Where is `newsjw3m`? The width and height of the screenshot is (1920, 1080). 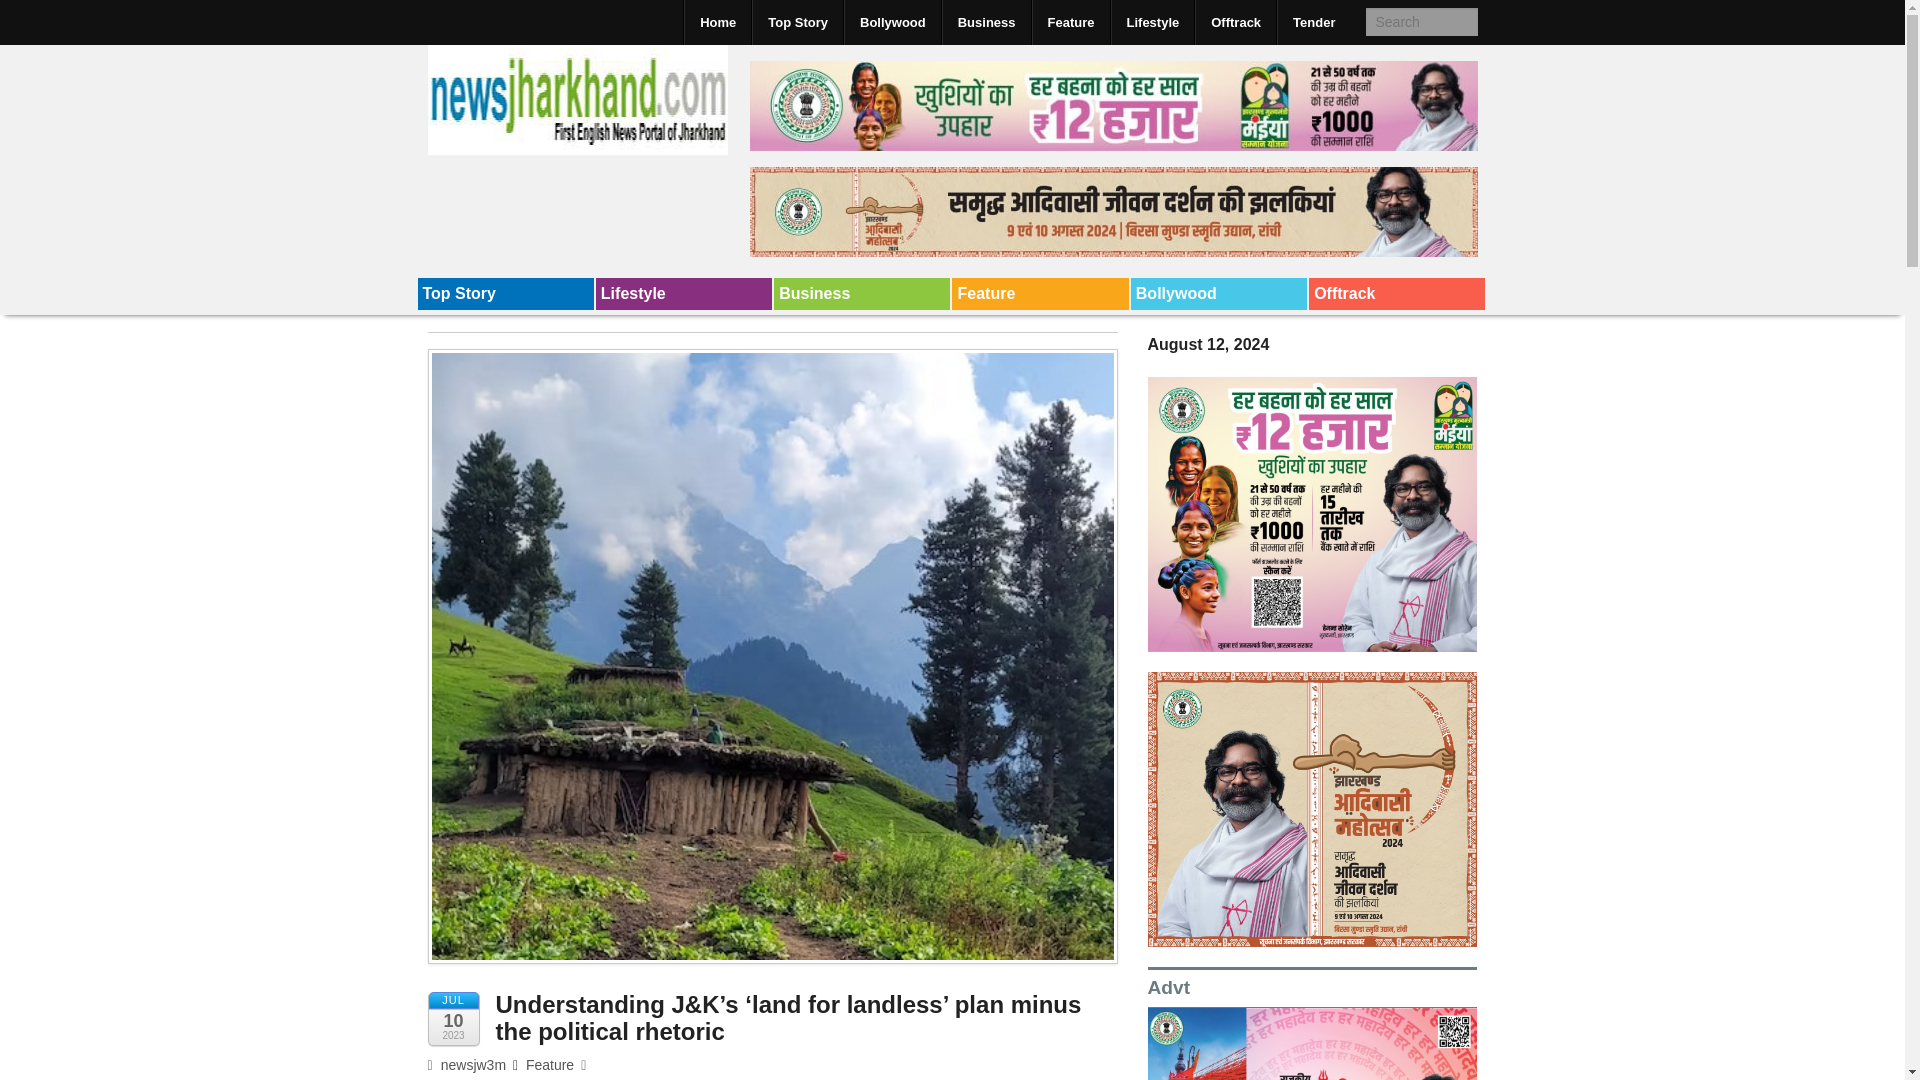 newsjw3m is located at coordinates (467, 1065).